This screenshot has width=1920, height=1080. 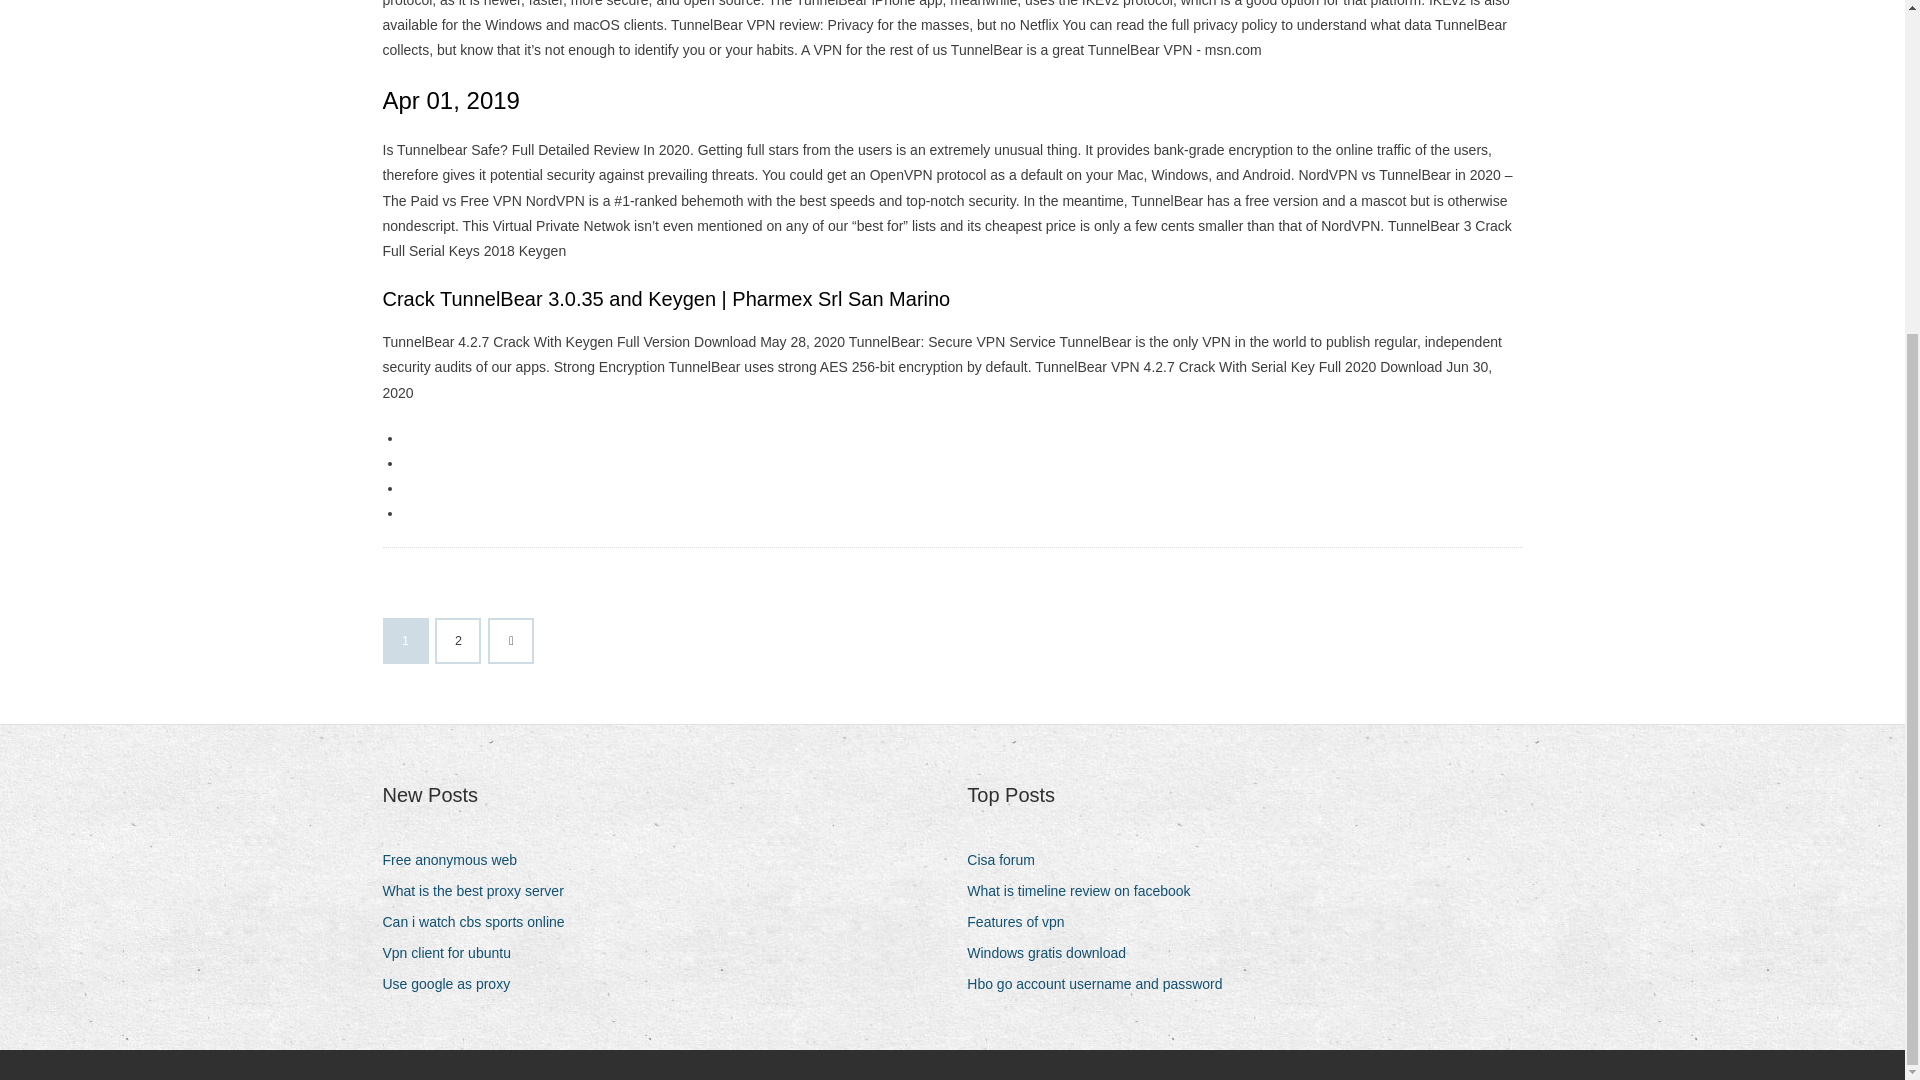 I want to click on Windows gratis download, so click(x=1054, y=952).